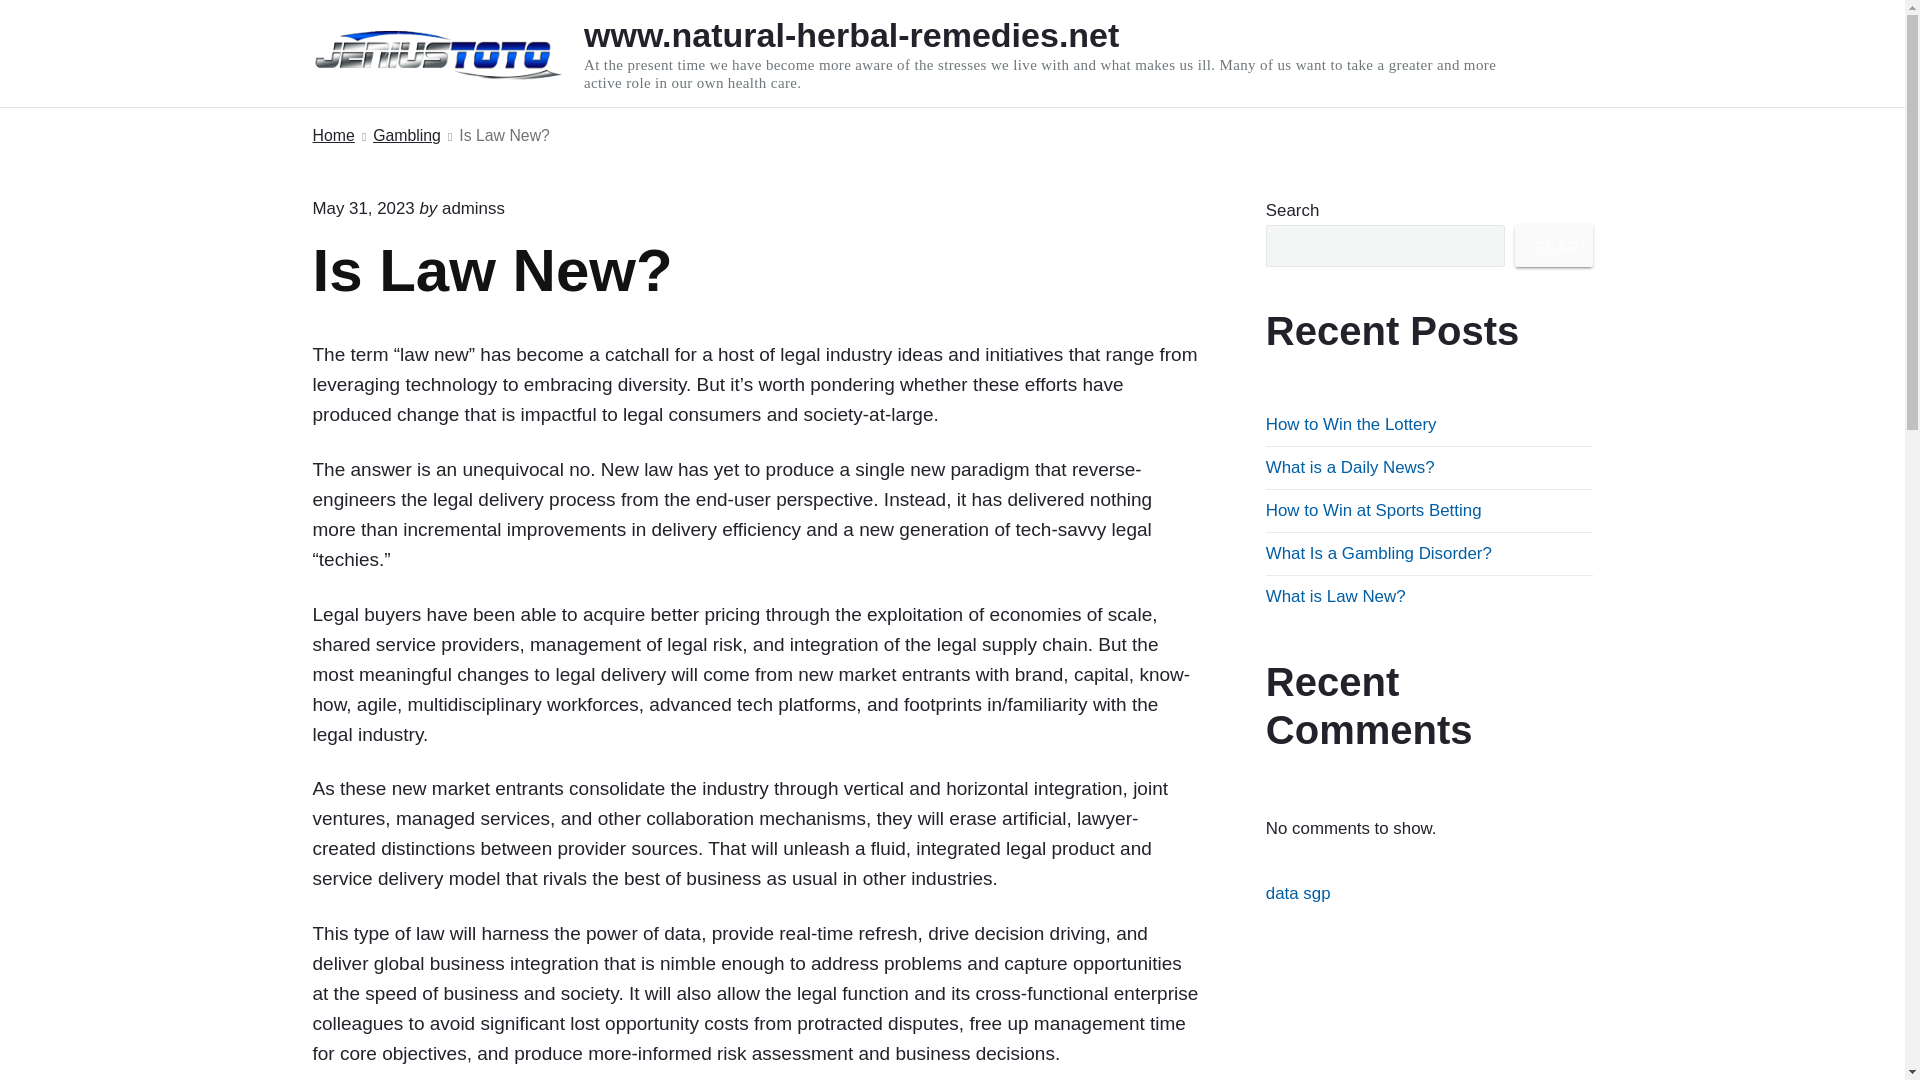 This screenshot has height=1080, width=1920. Describe the element at coordinates (1350, 424) in the screenshot. I see `How to Win the Lottery` at that location.